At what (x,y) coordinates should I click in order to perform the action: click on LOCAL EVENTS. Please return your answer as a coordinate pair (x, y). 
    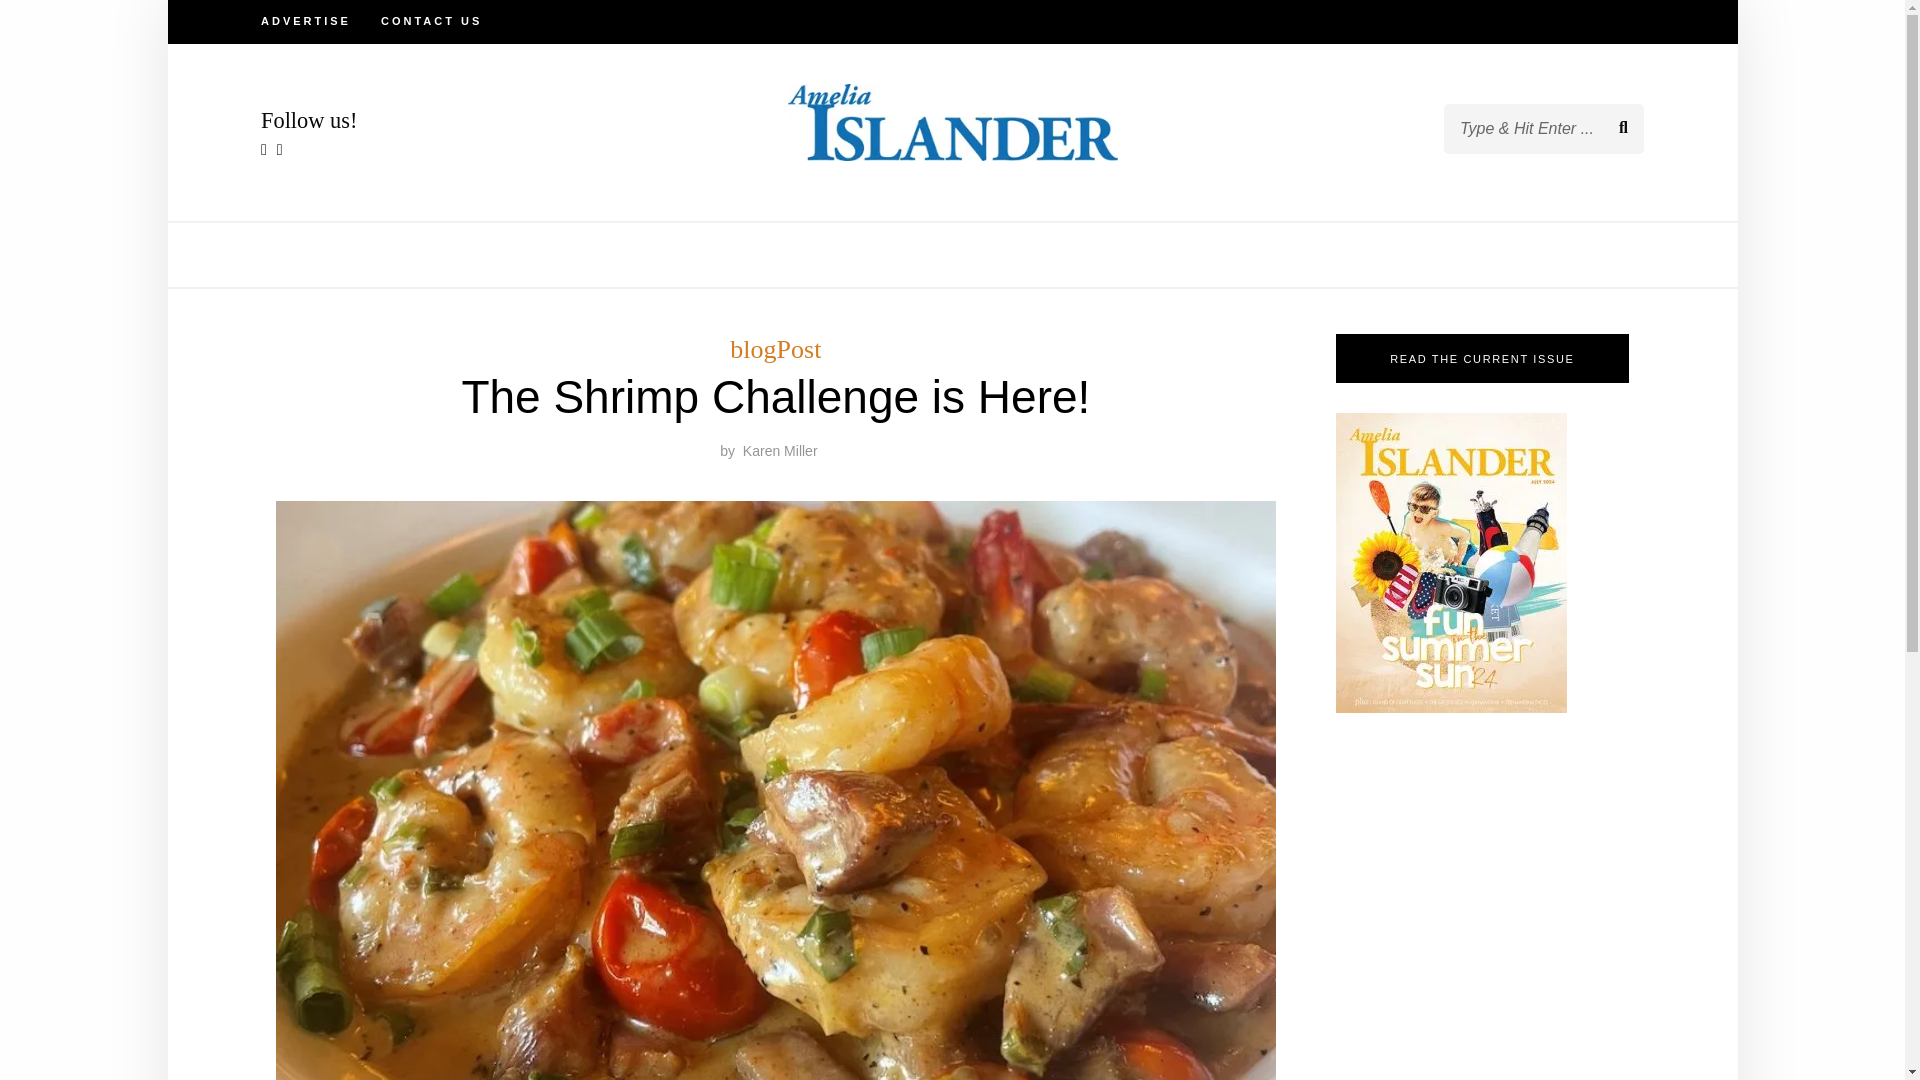
    Looking at the image, I should click on (914, 254).